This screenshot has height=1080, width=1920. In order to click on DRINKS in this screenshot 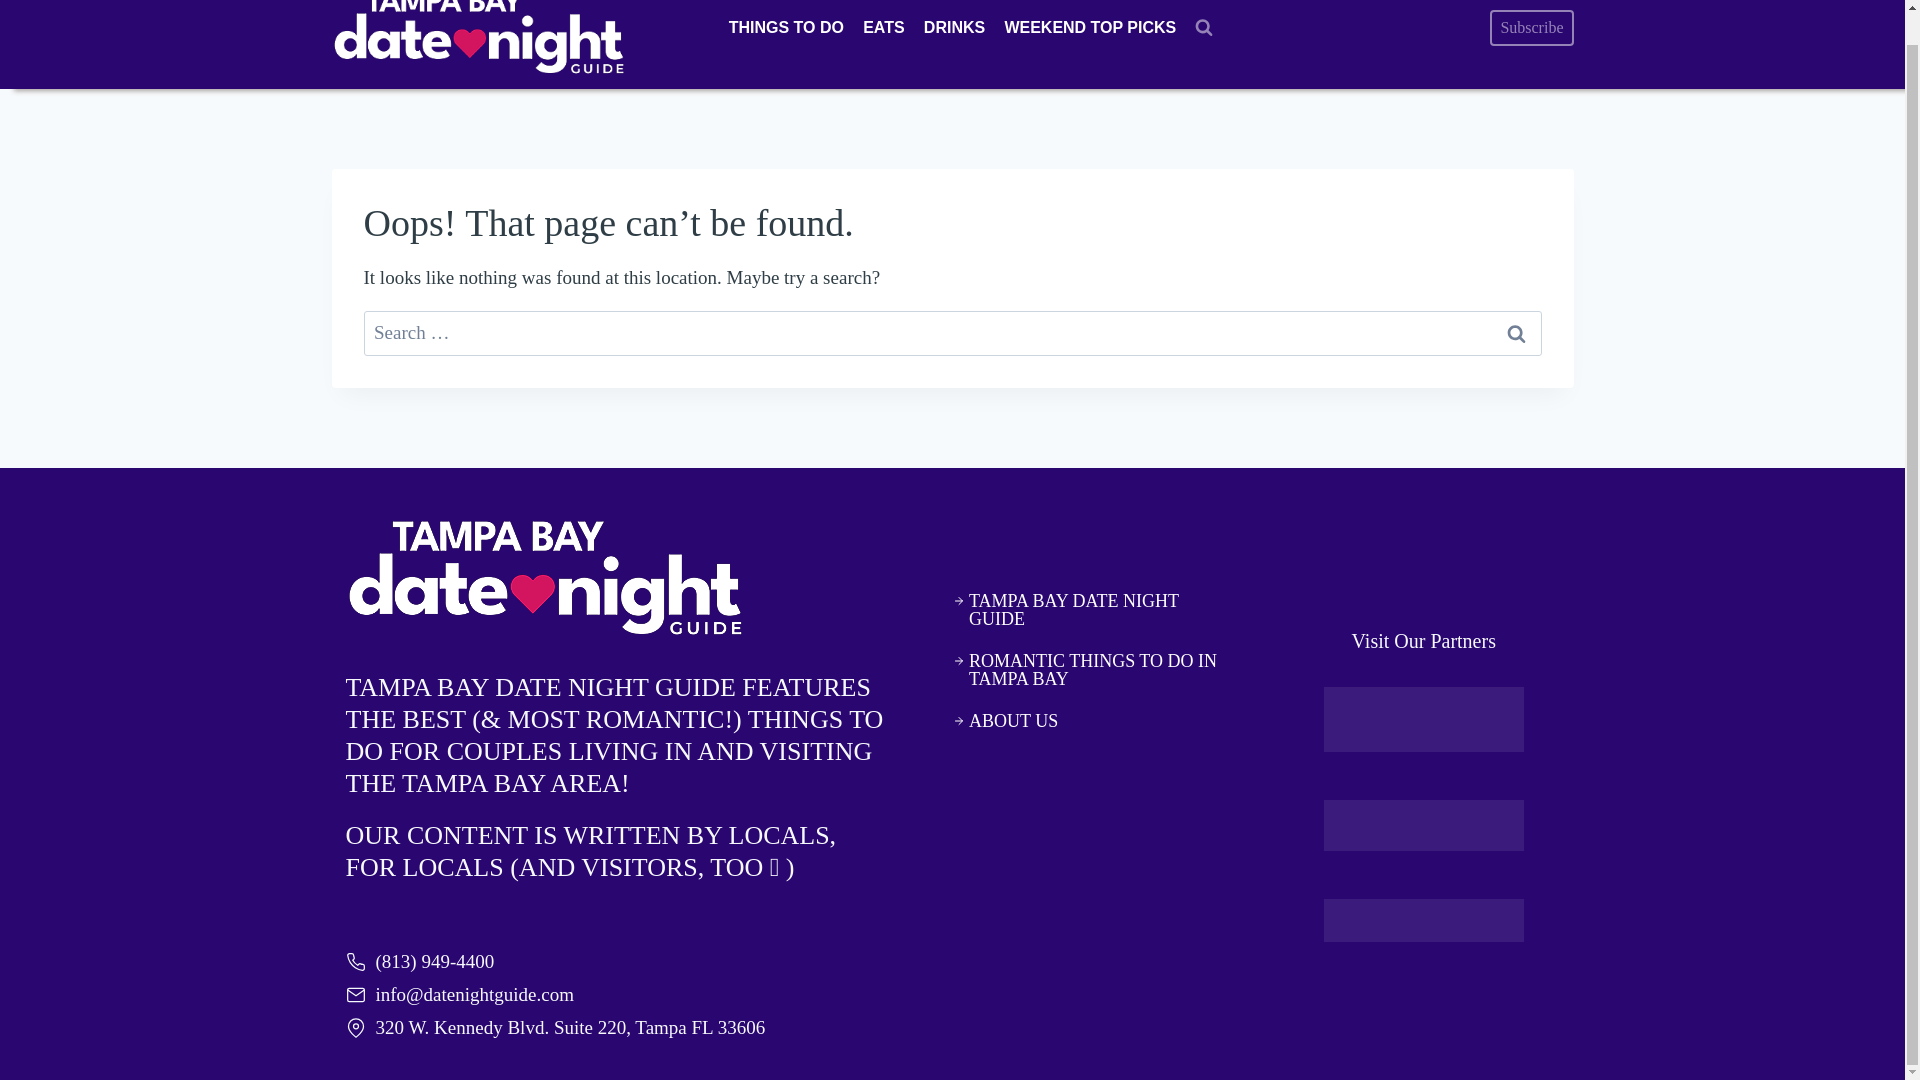, I will do `click(954, 28)`.